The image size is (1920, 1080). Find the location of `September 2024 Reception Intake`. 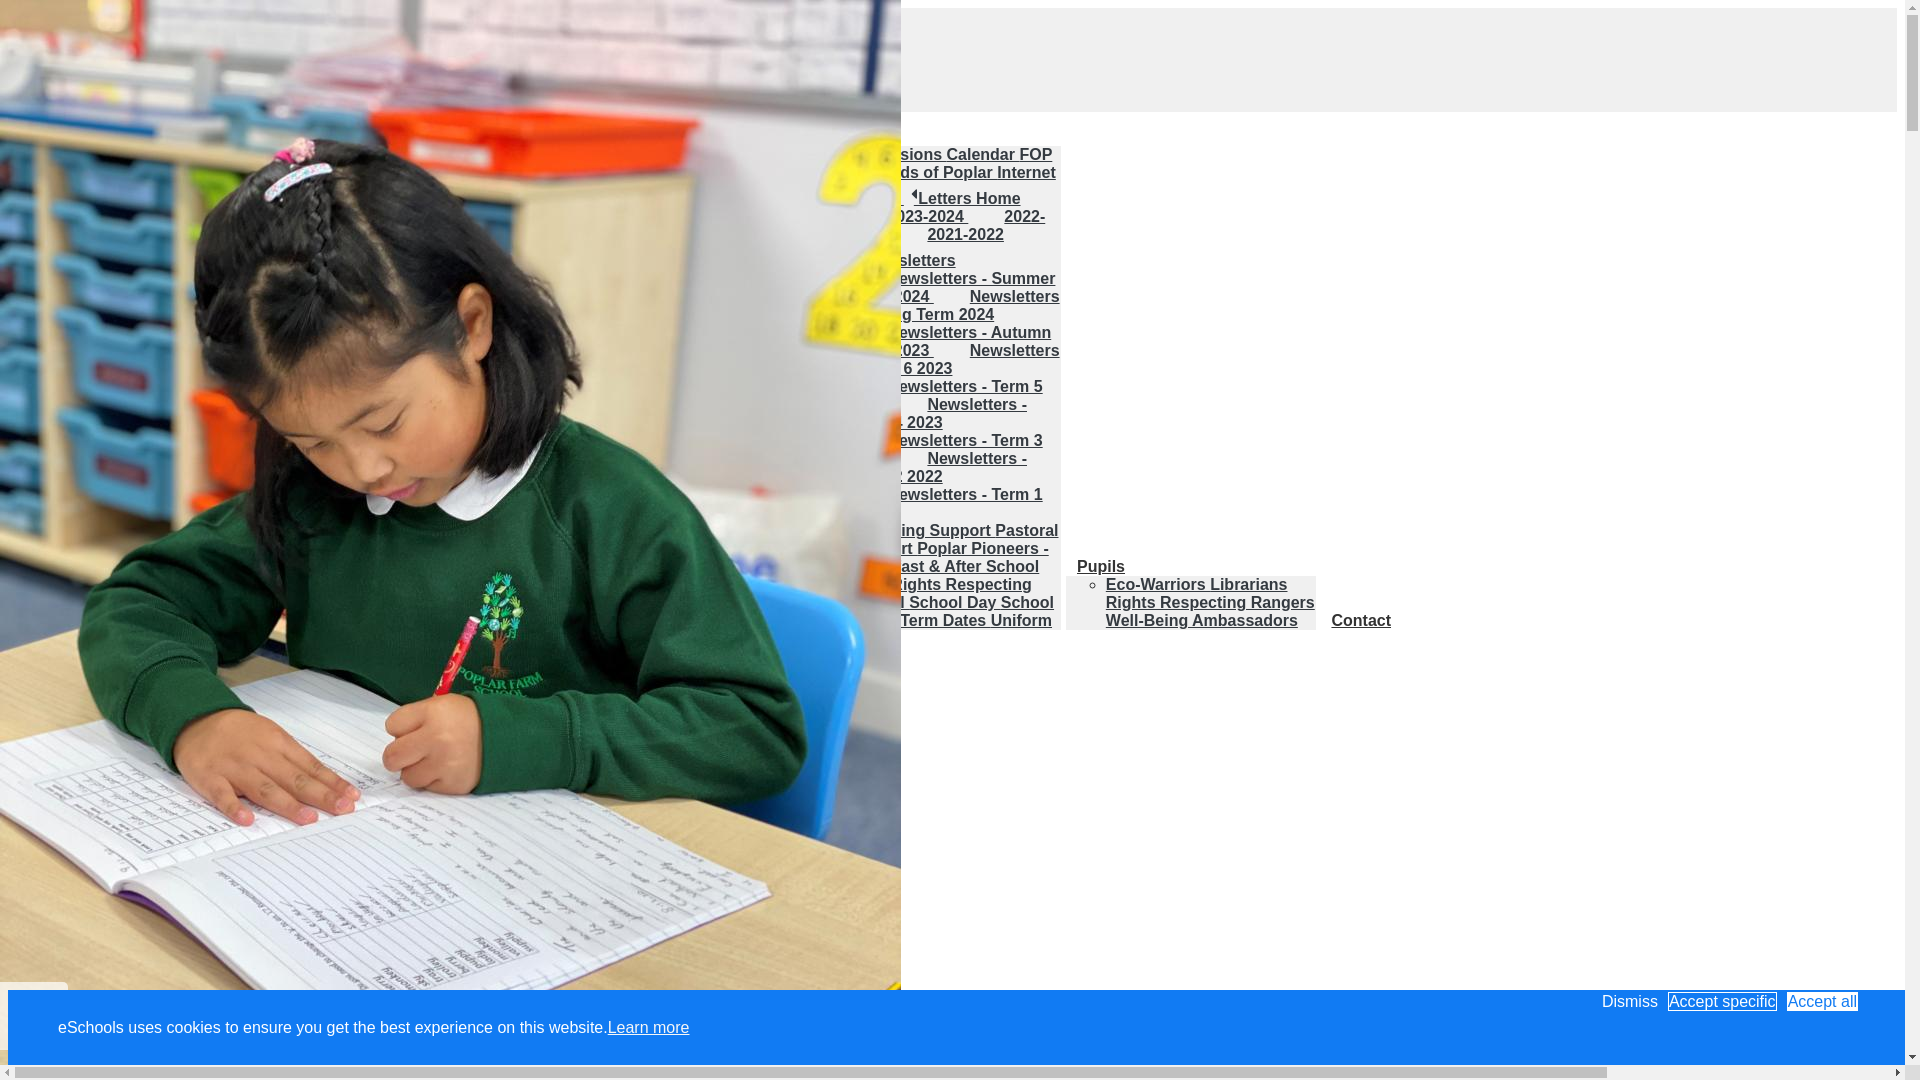

September 2024 Reception Intake is located at coordinates (168, 611).